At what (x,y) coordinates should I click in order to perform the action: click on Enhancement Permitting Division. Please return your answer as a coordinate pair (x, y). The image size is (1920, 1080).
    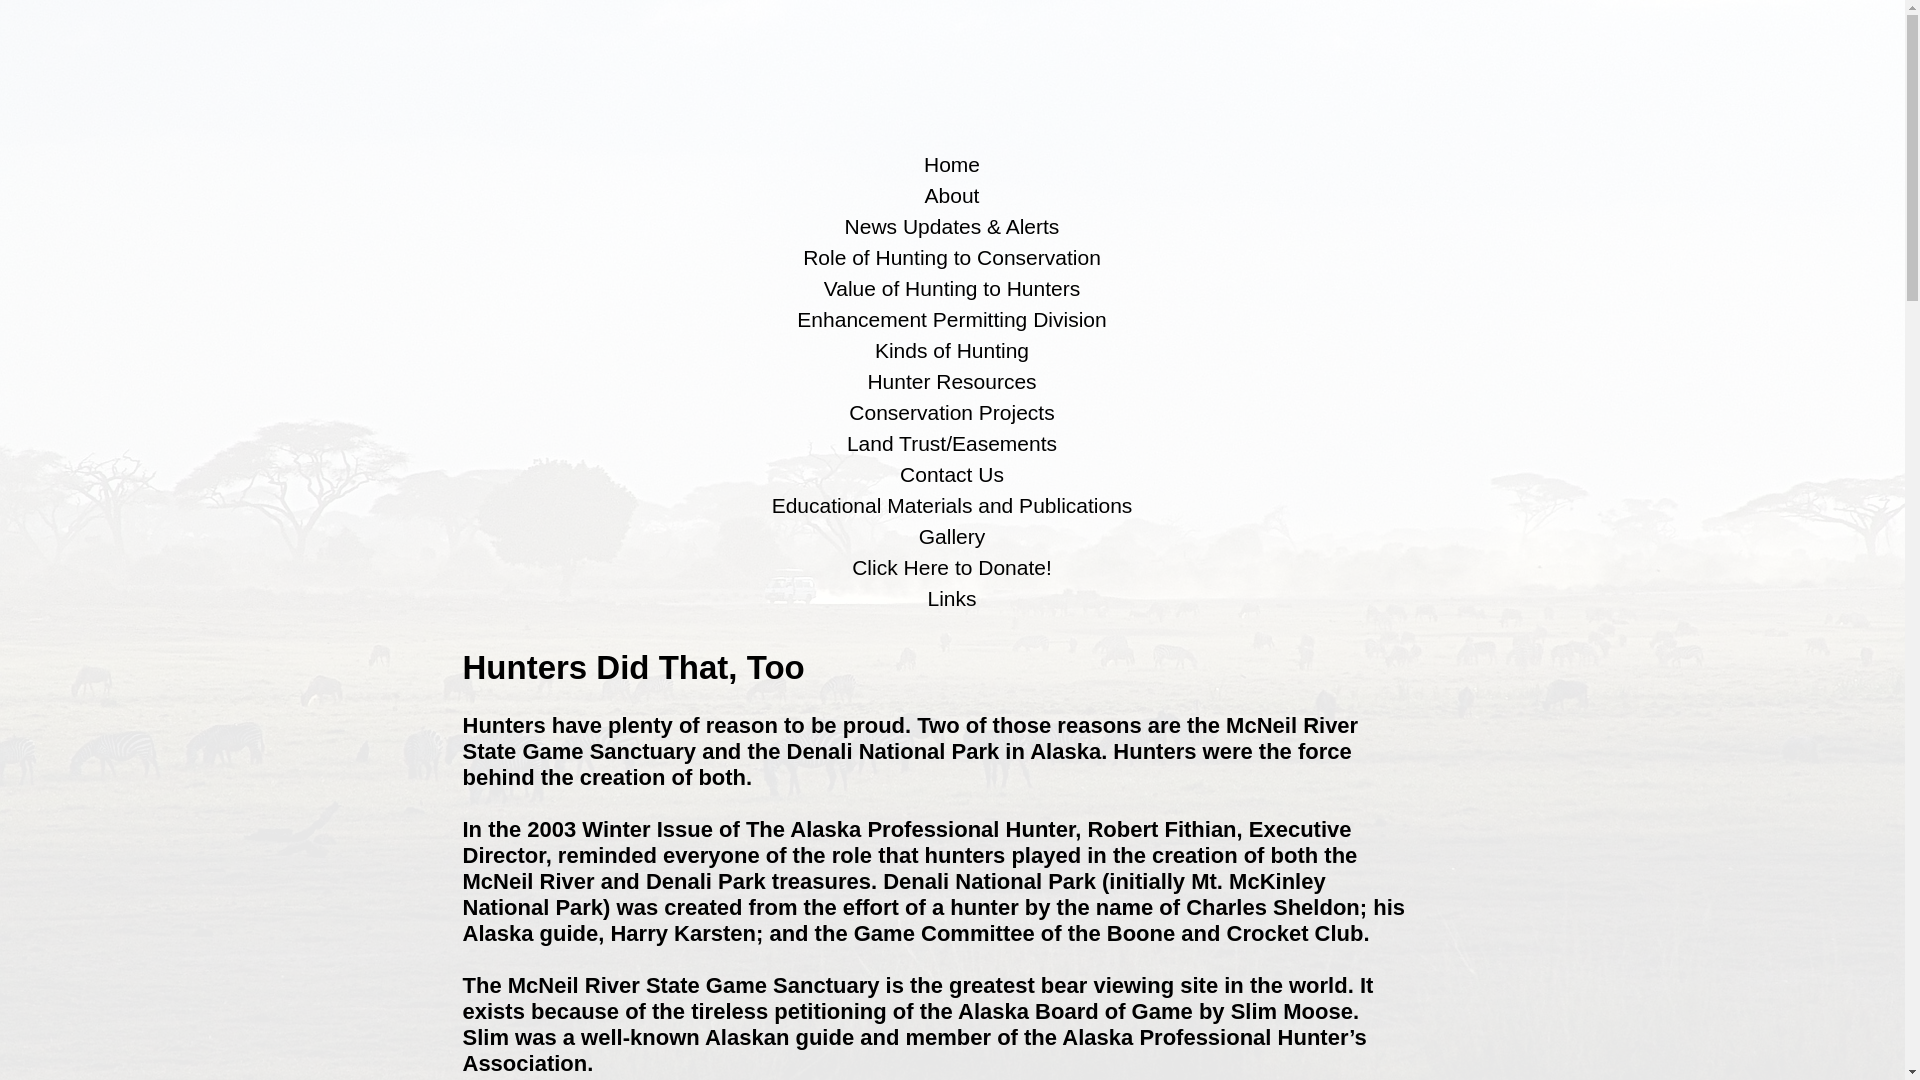
    Looking at the image, I should click on (951, 319).